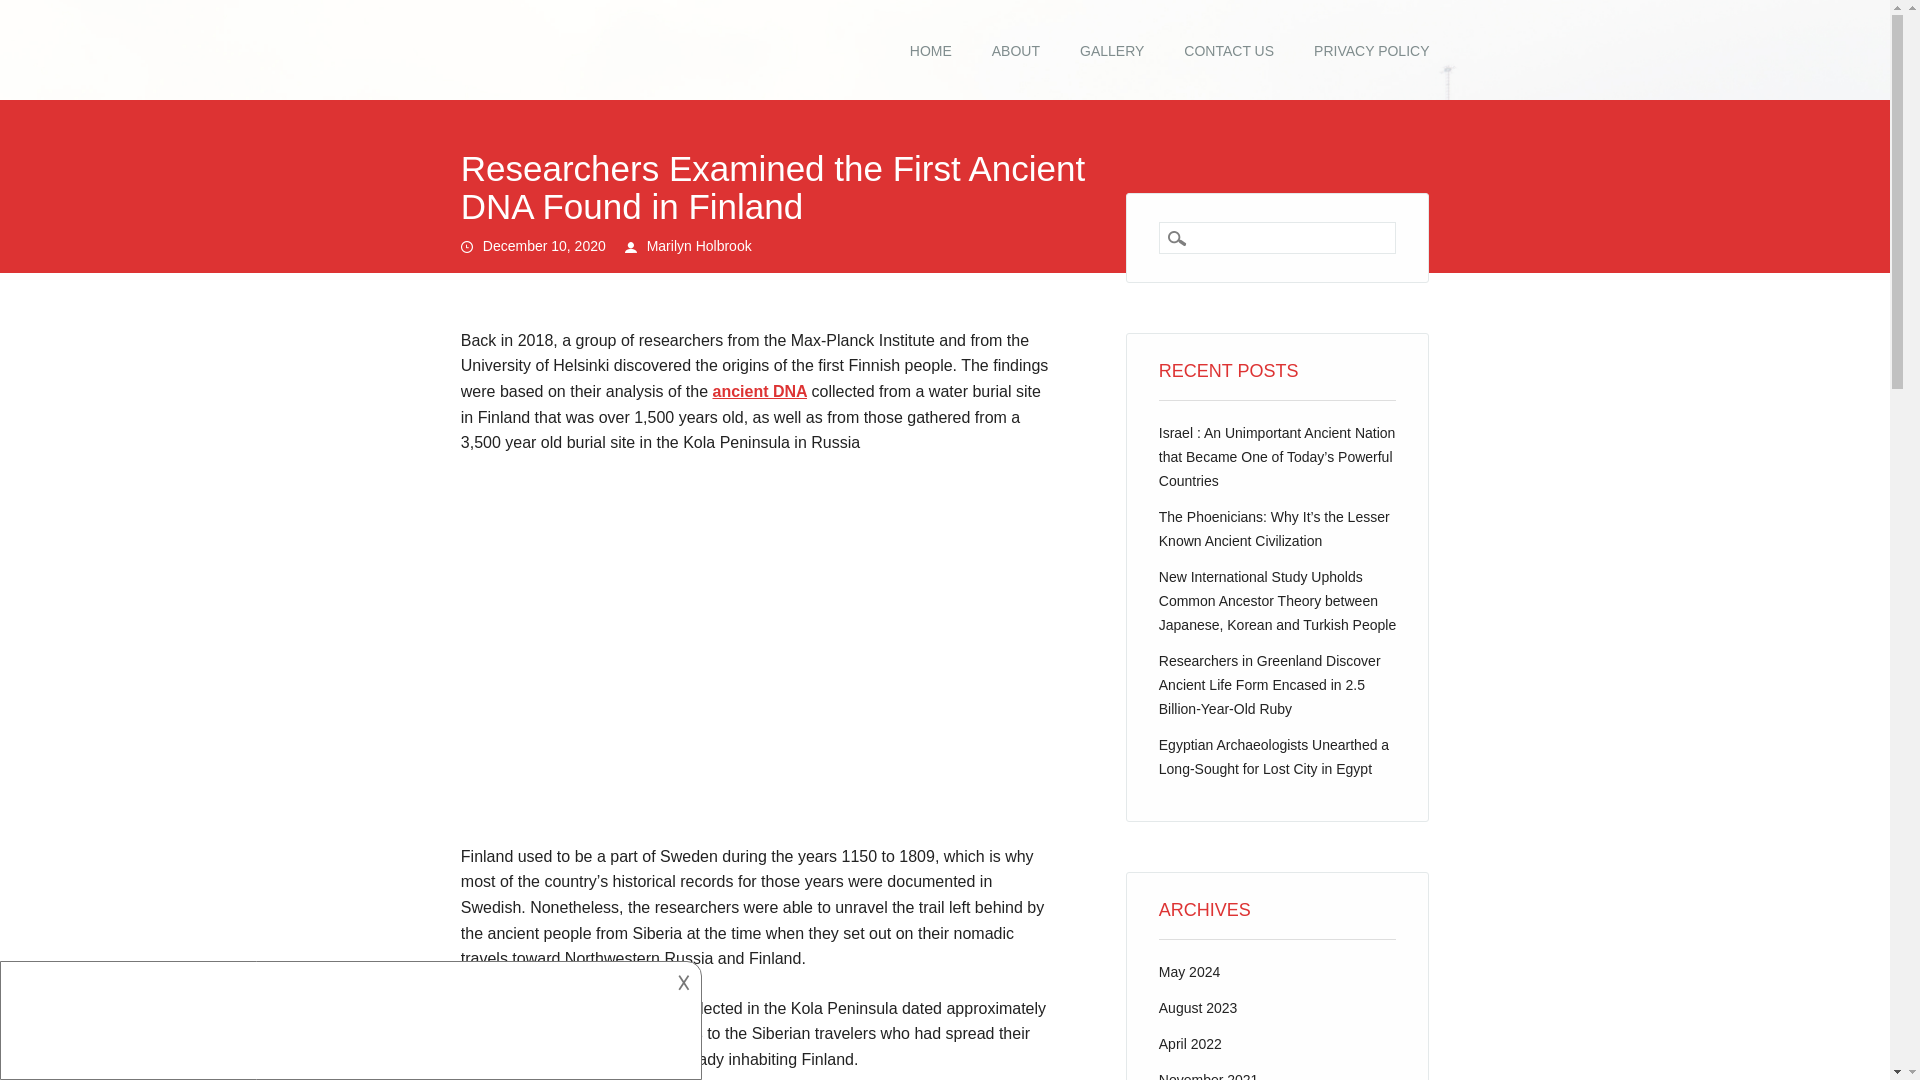 The width and height of the screenshot is (1920, 1080). Describe the element at coordinates (544, 245) in the screenshot. I see `December 10, 2020` at that location.